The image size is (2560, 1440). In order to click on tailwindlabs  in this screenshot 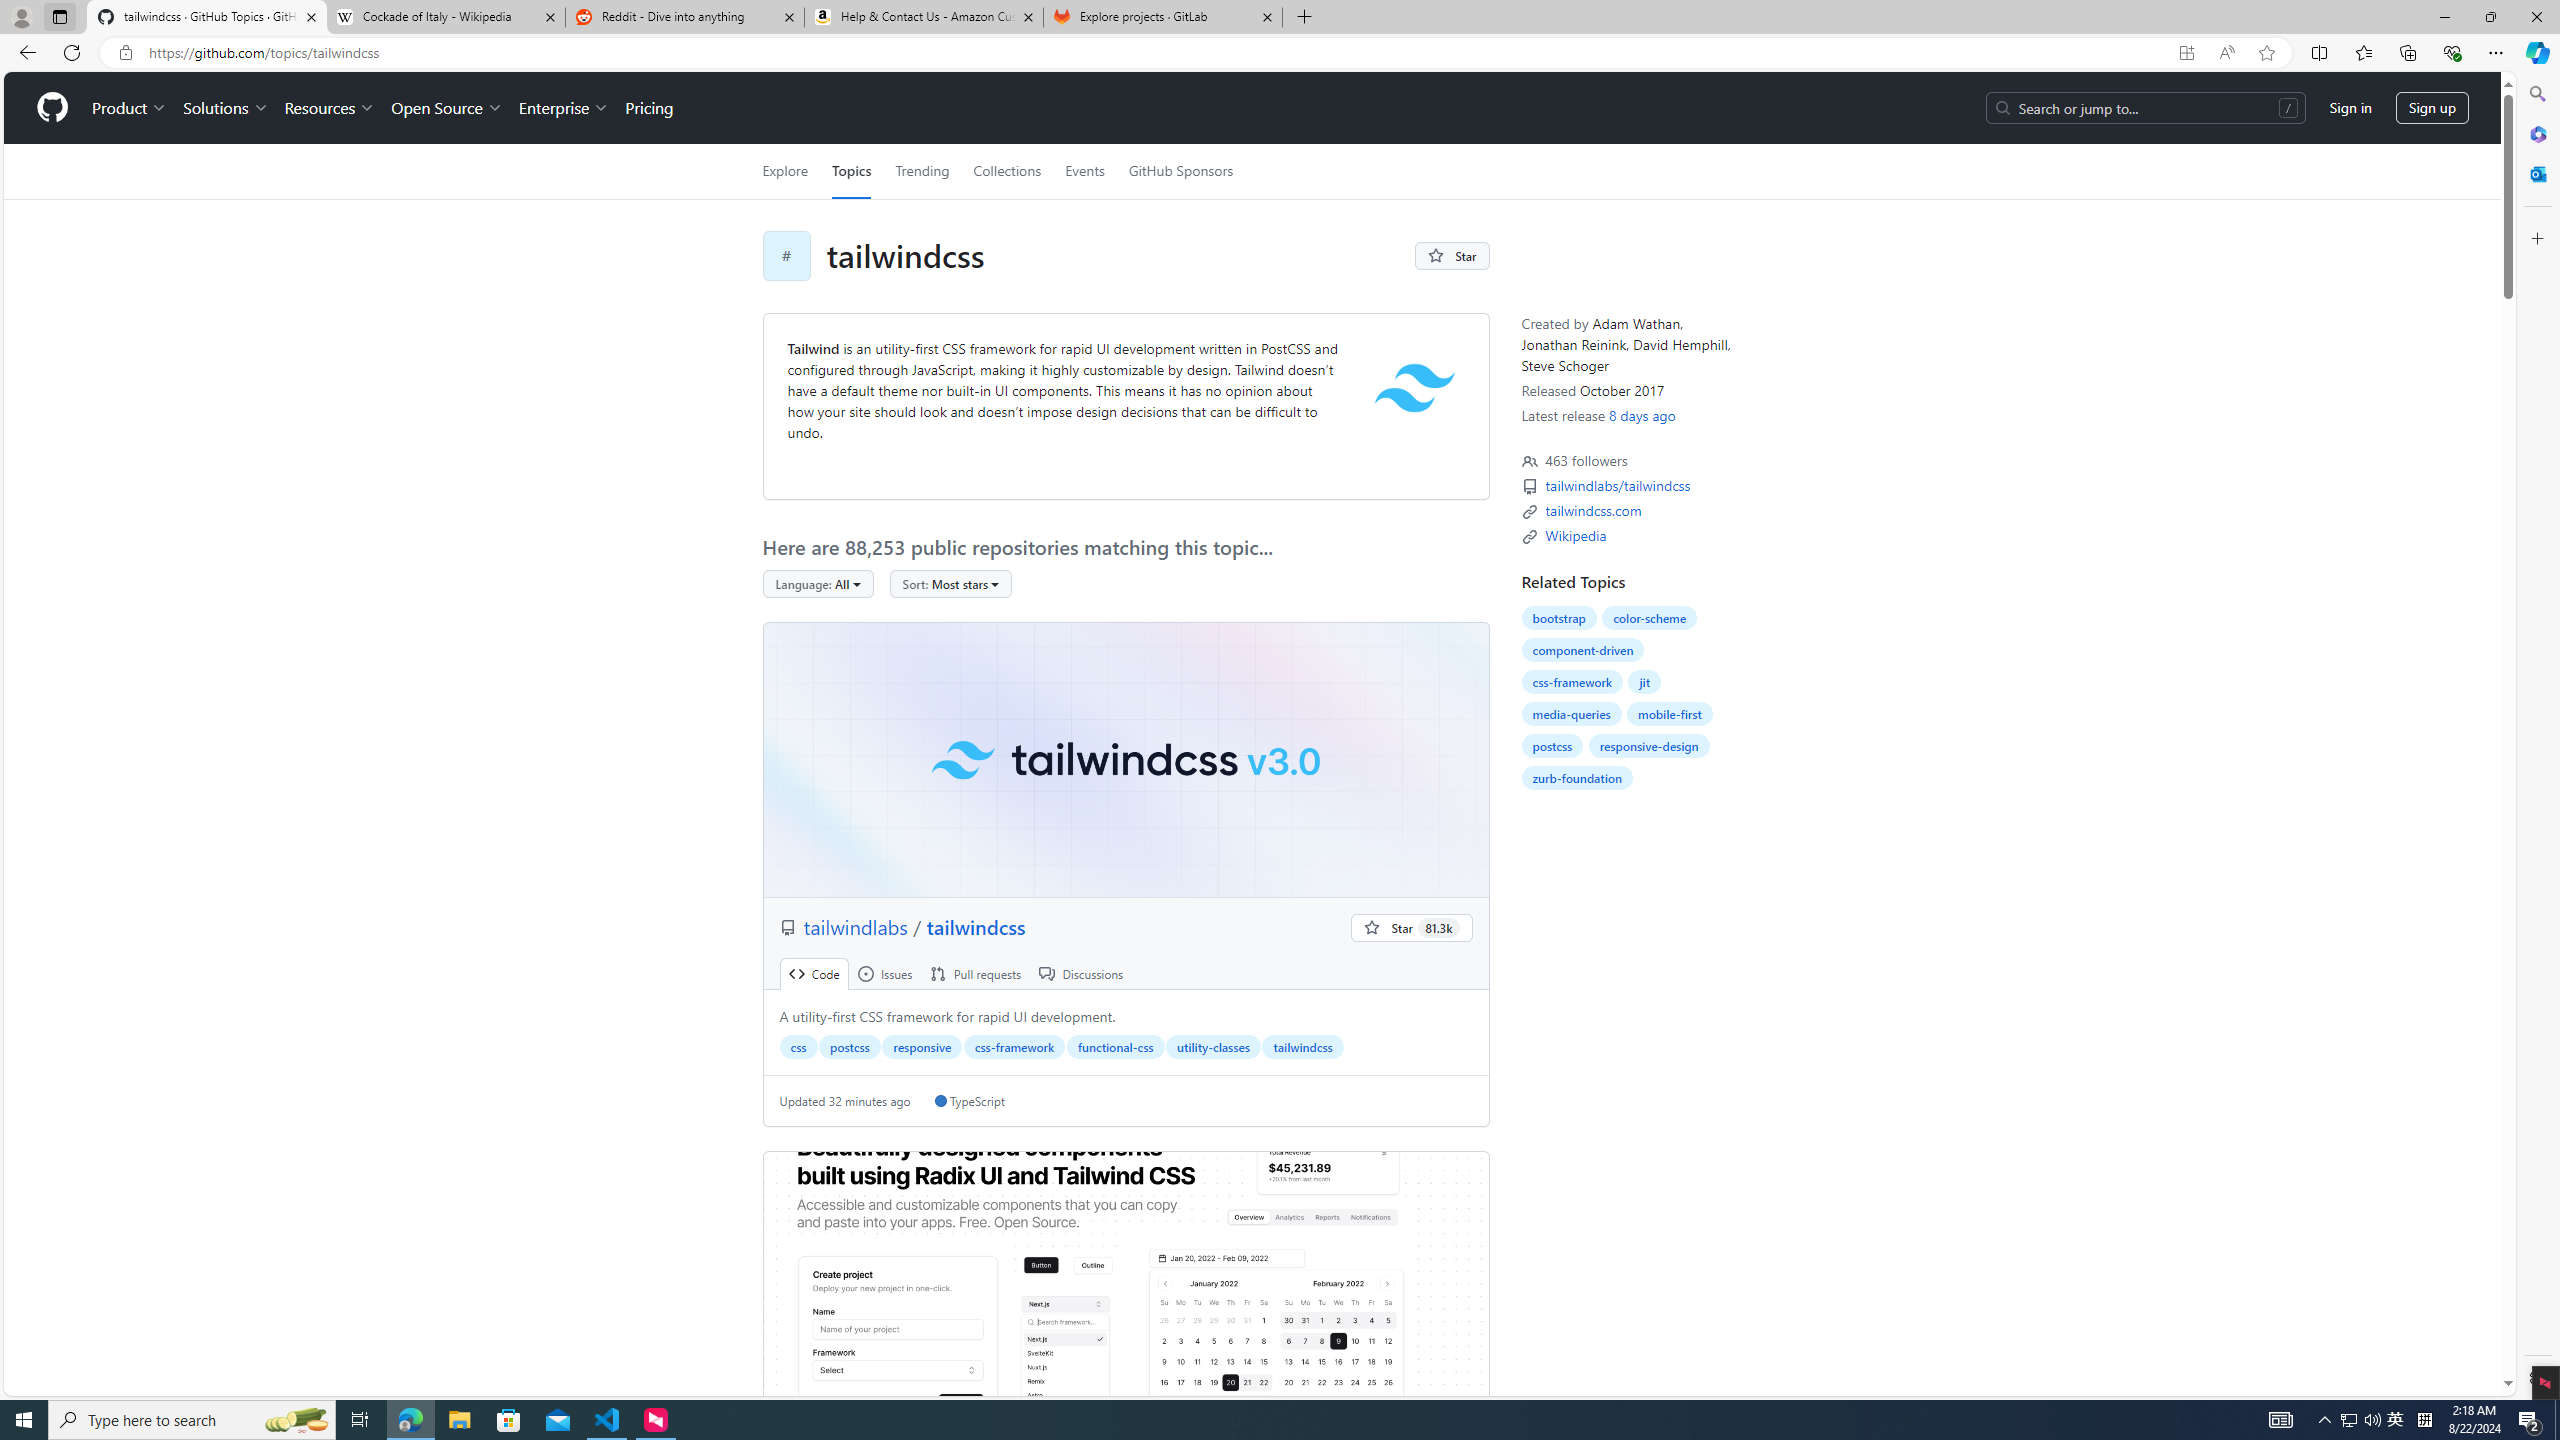, I will do `click(858, 926)`.